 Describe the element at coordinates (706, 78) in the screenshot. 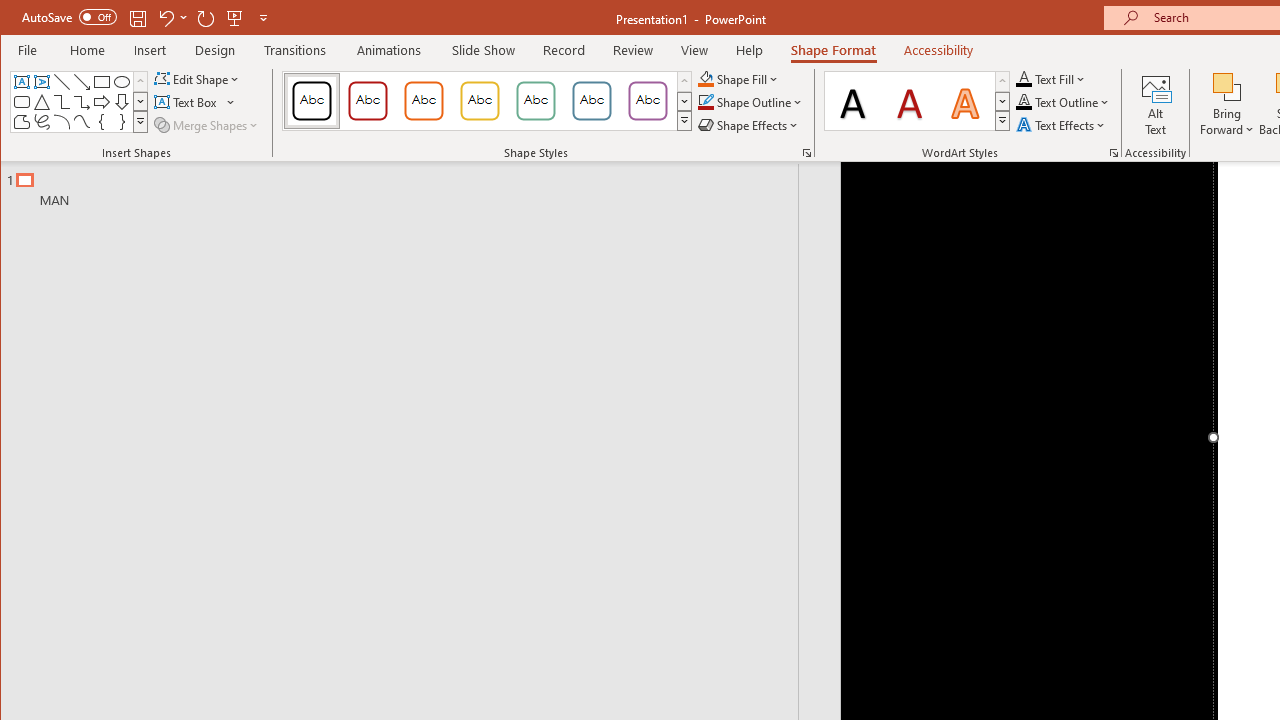

I see `Shape Fill Orange, Accent 2` at that location.